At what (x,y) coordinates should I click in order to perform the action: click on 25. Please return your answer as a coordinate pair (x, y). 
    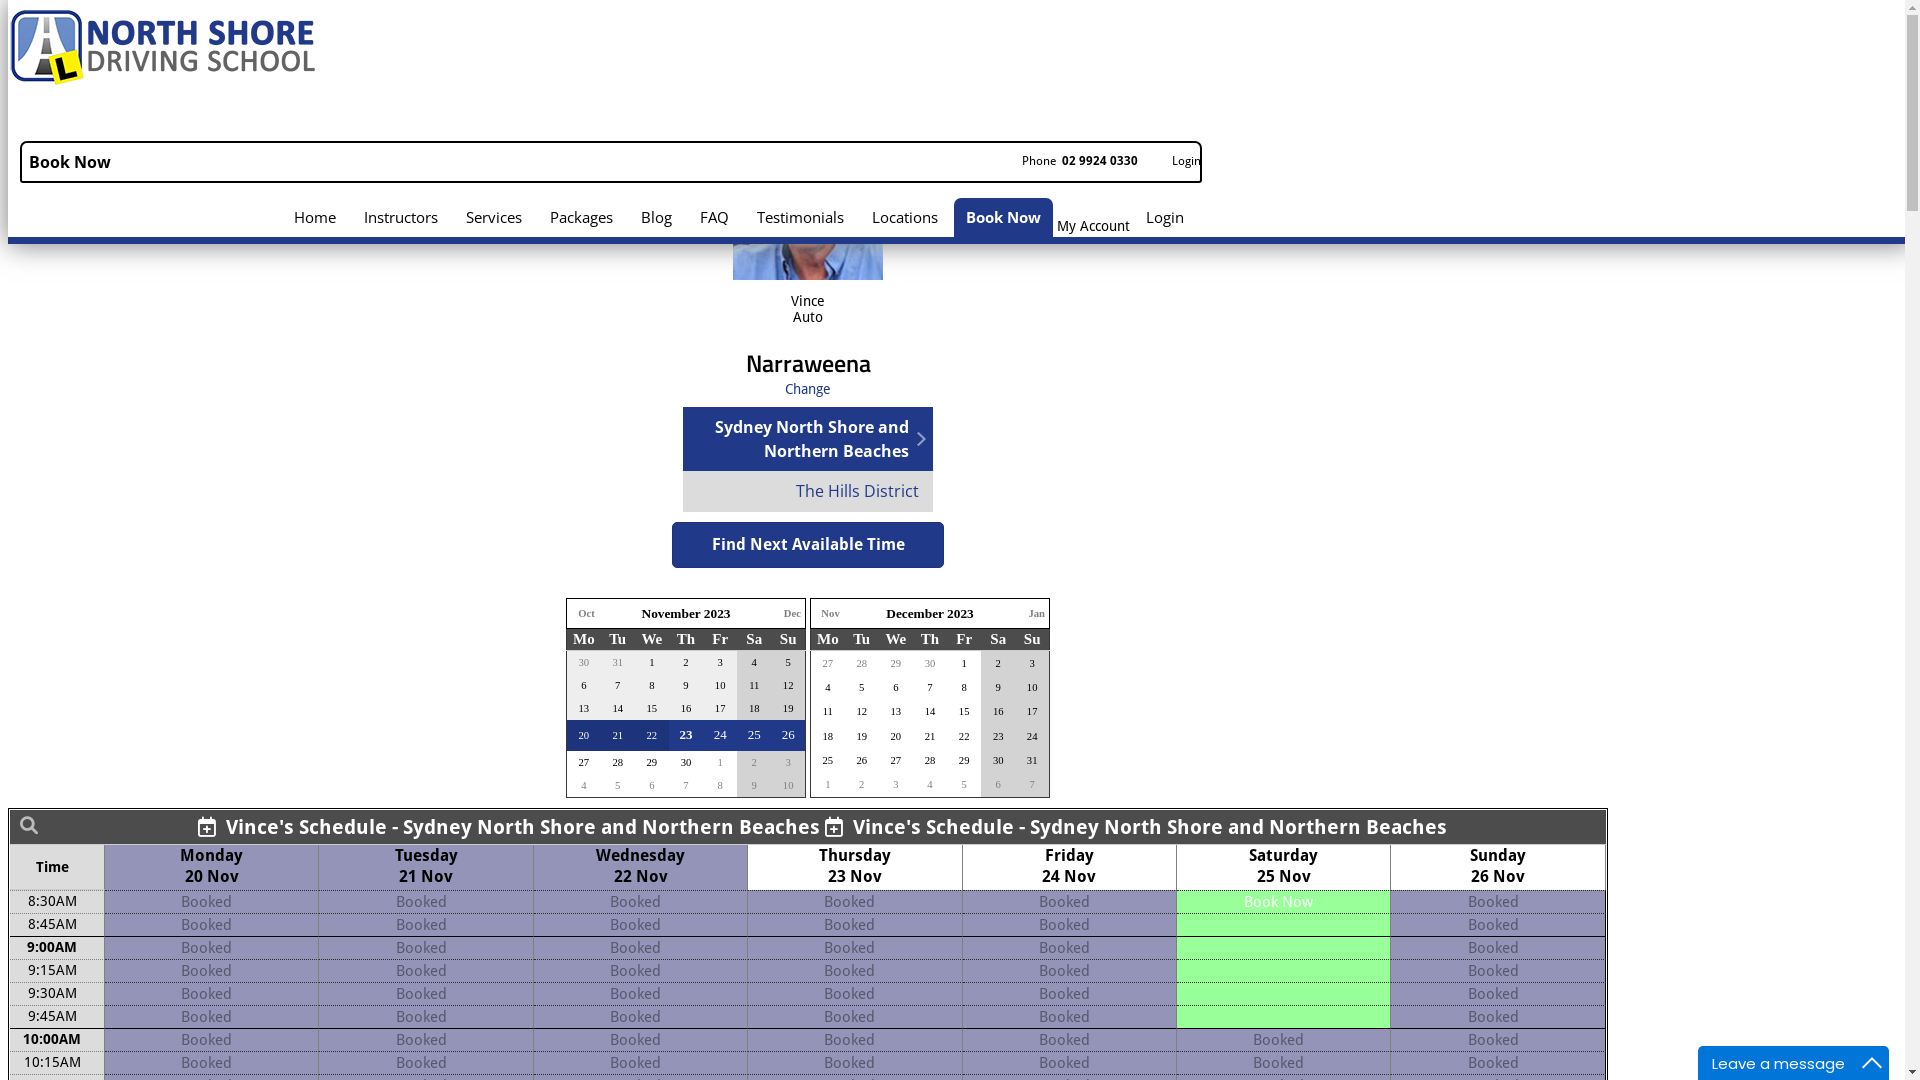
    Looking at the image, I should click on (828, 760).